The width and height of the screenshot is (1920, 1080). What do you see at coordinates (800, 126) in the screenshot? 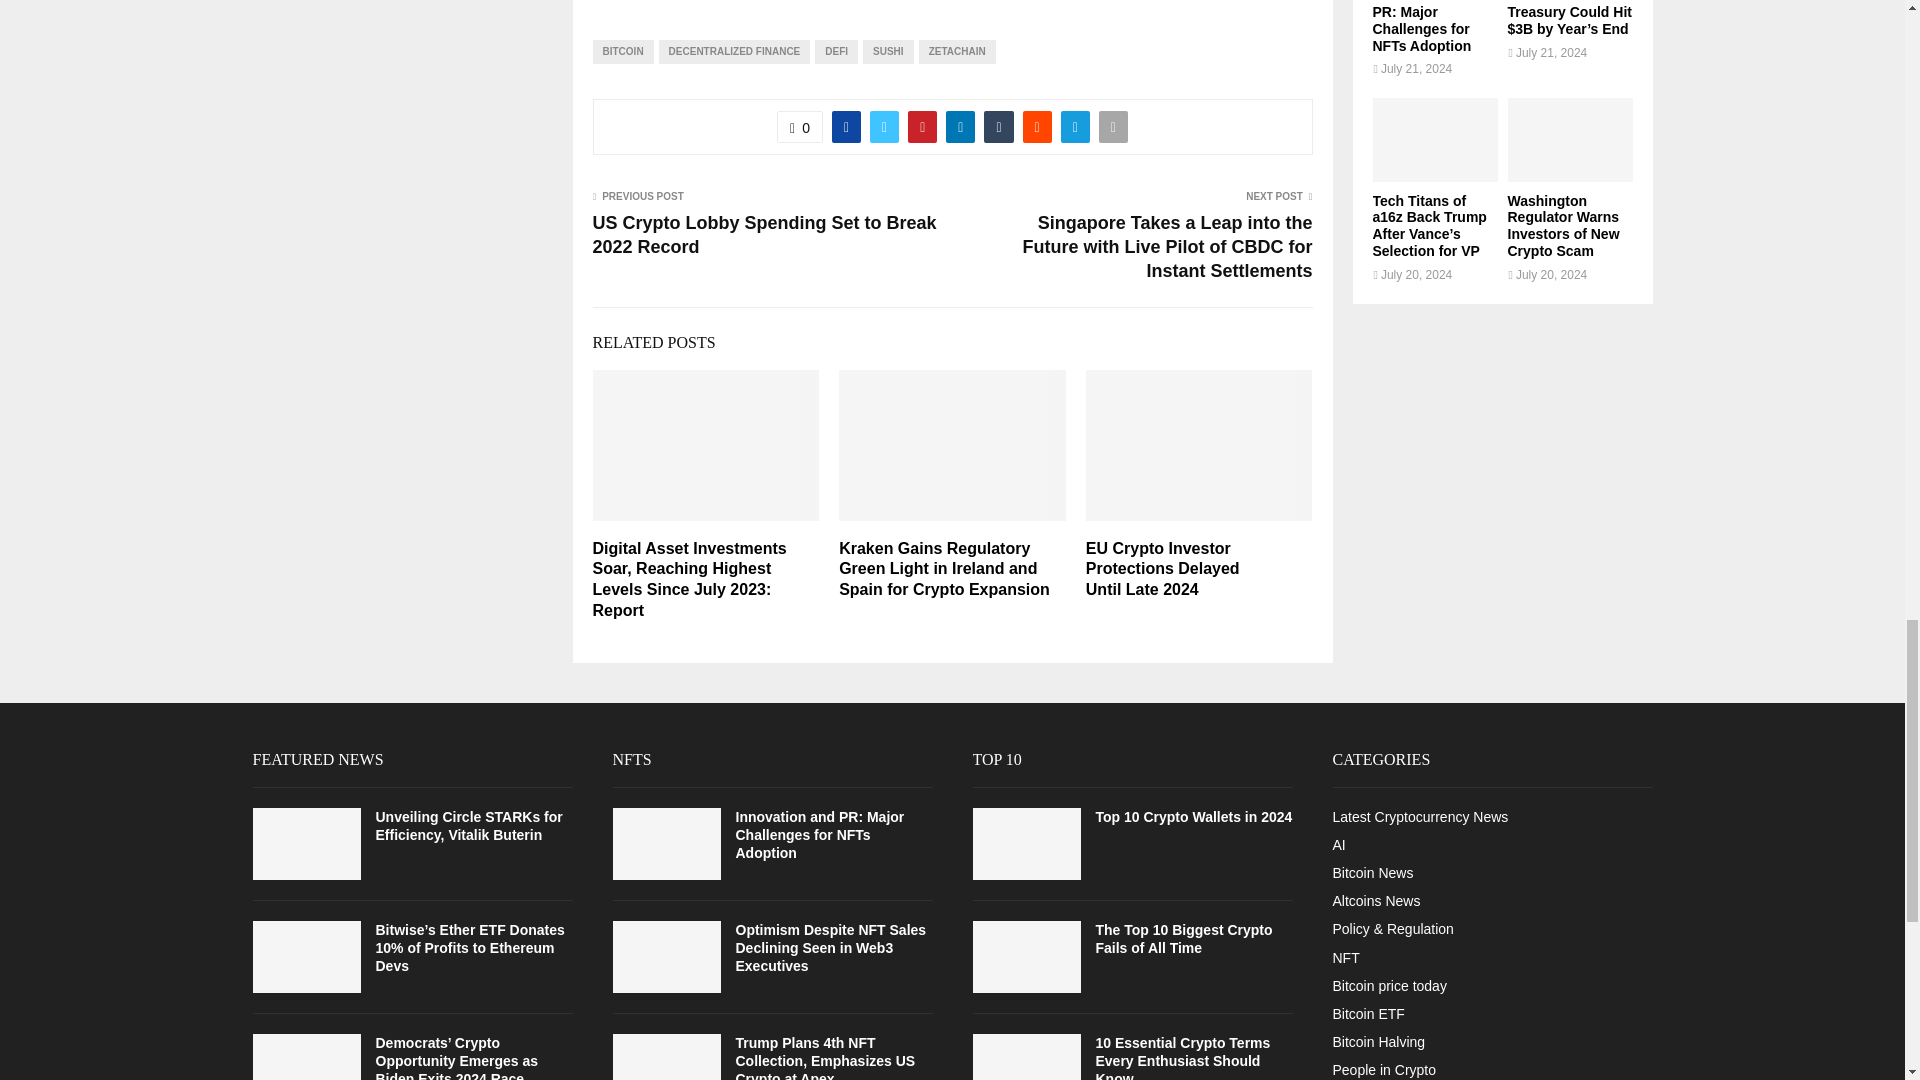
I see `0` at bounding box center [800, 126].